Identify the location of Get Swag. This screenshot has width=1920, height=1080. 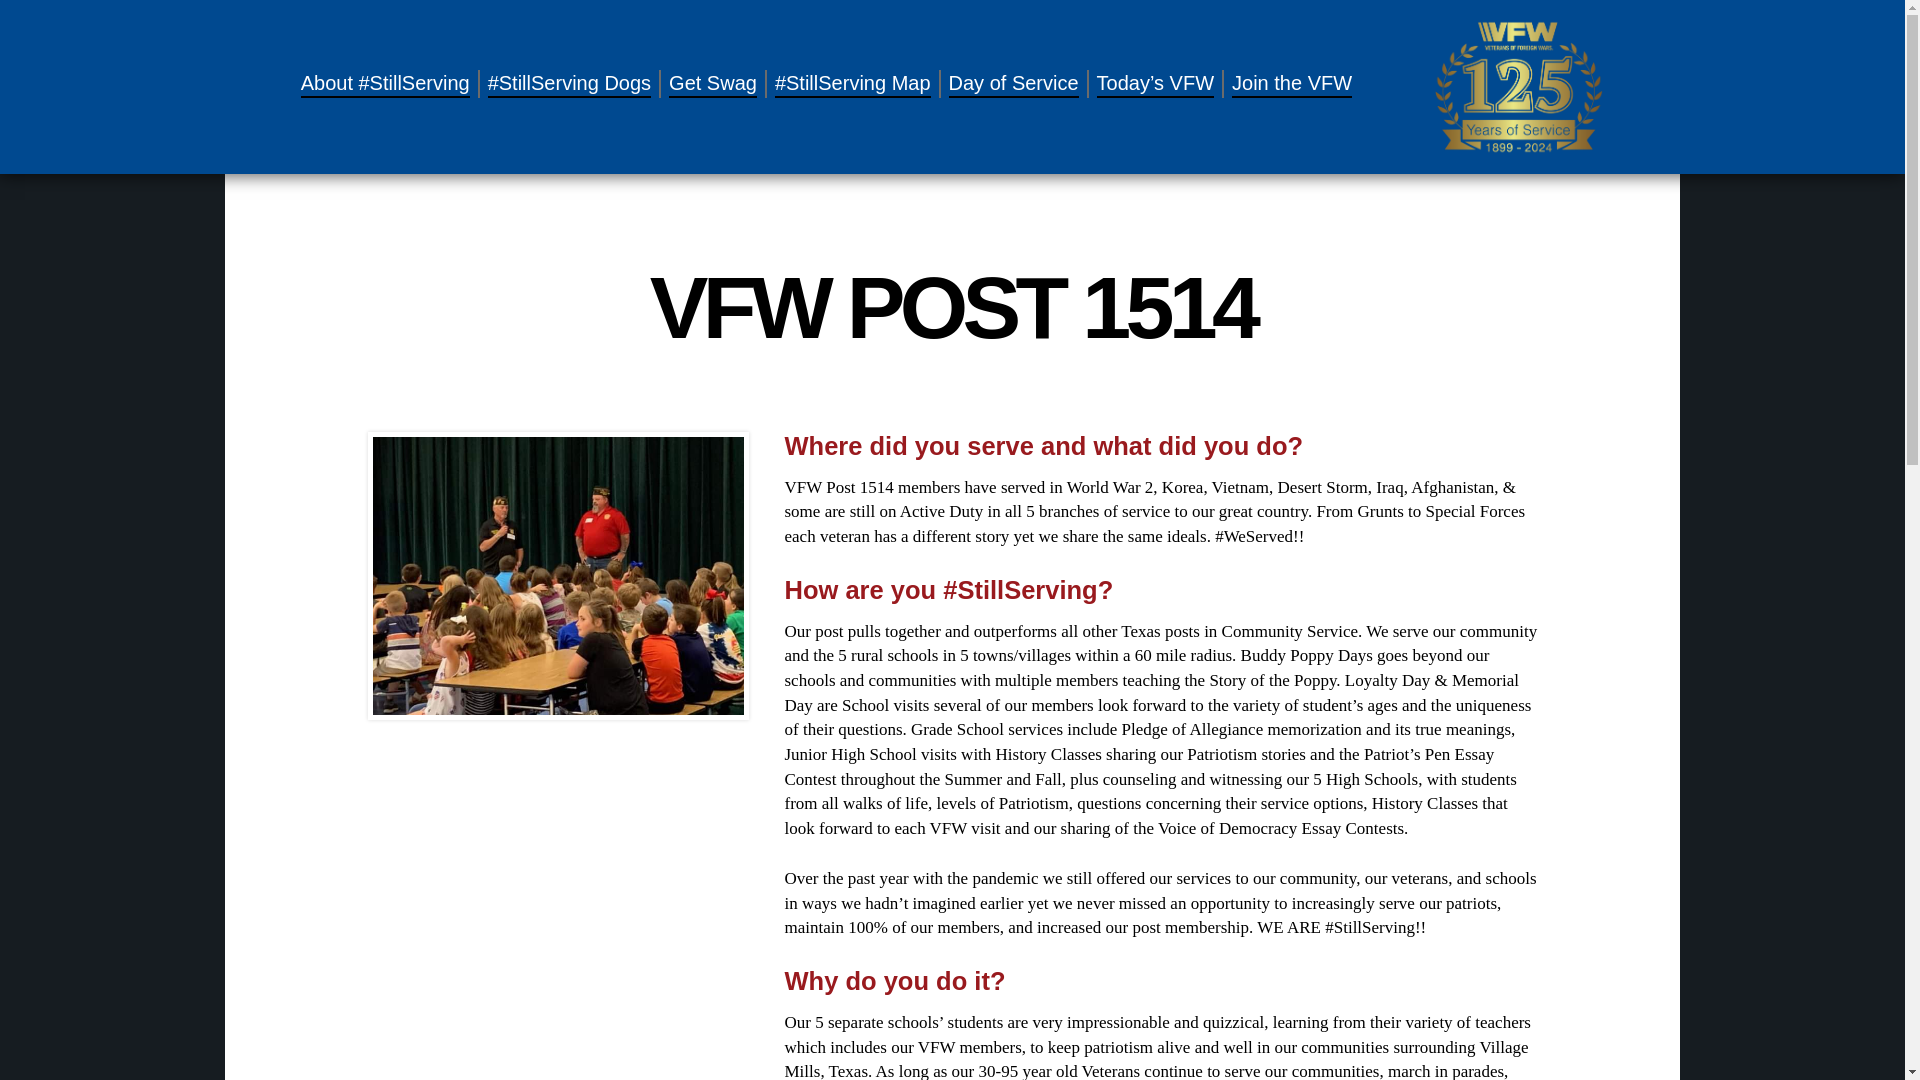
(712, 84).